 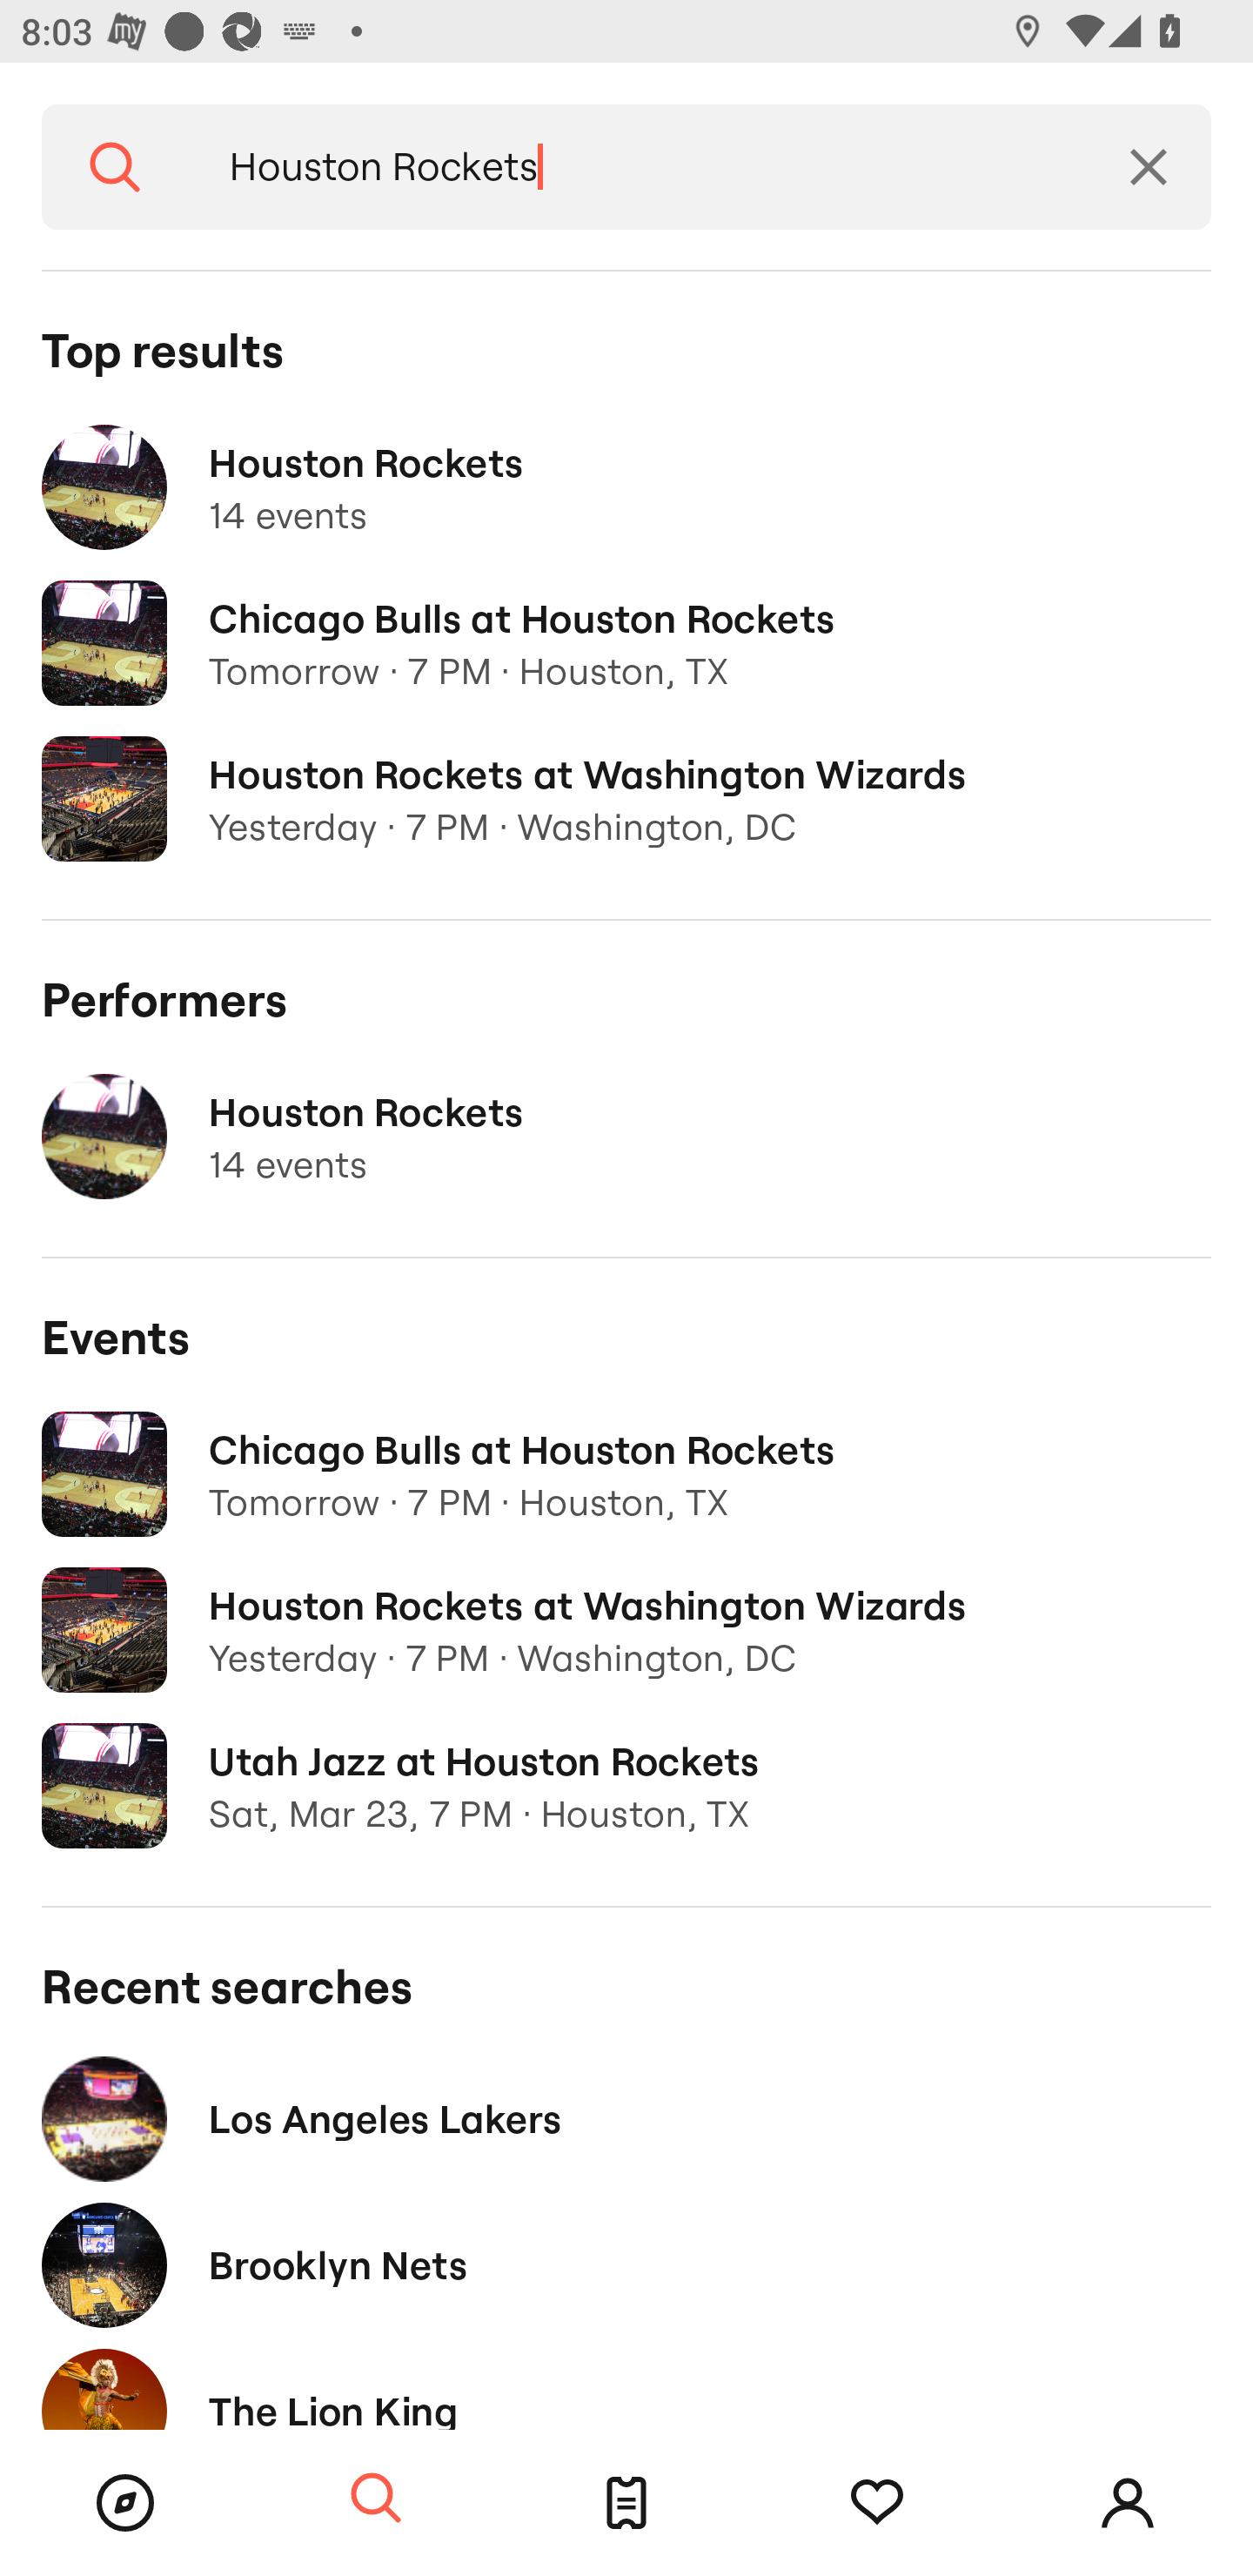 I want to click on Search, so click(x=115, y=167).